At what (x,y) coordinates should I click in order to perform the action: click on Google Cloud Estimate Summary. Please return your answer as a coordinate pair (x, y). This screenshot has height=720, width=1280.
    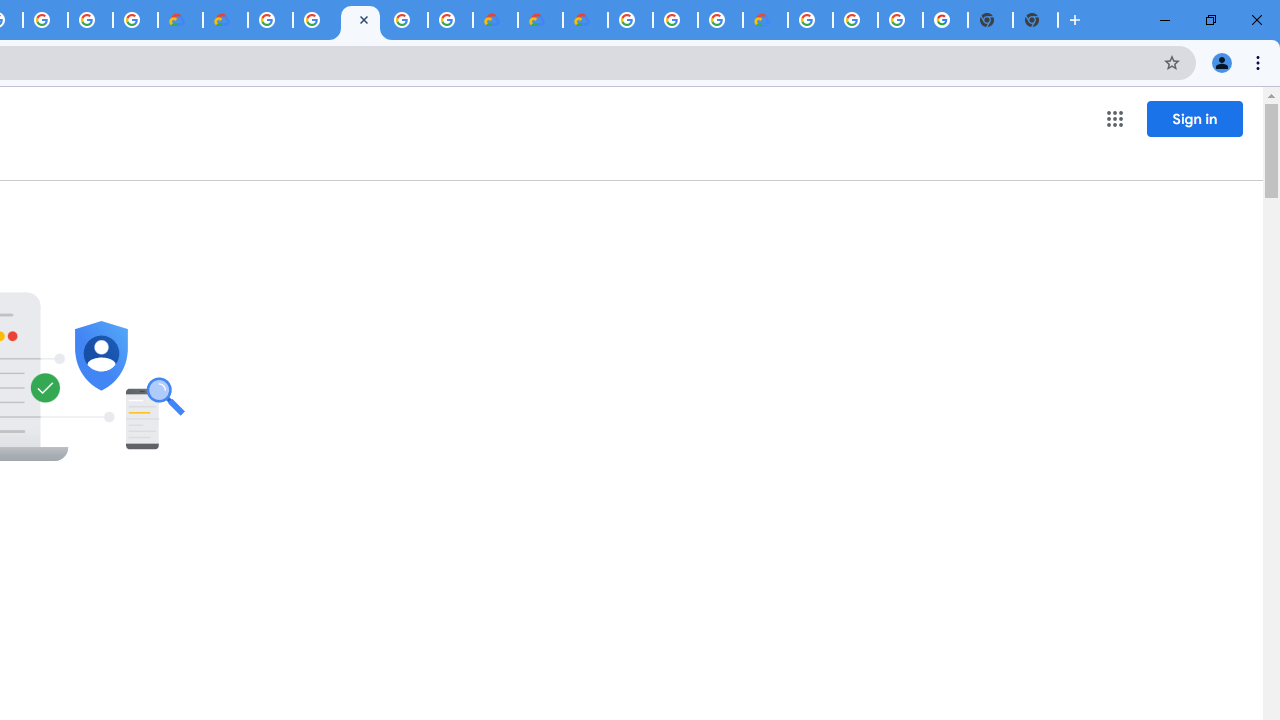
    Looking at the image, I should click on (585, 20).